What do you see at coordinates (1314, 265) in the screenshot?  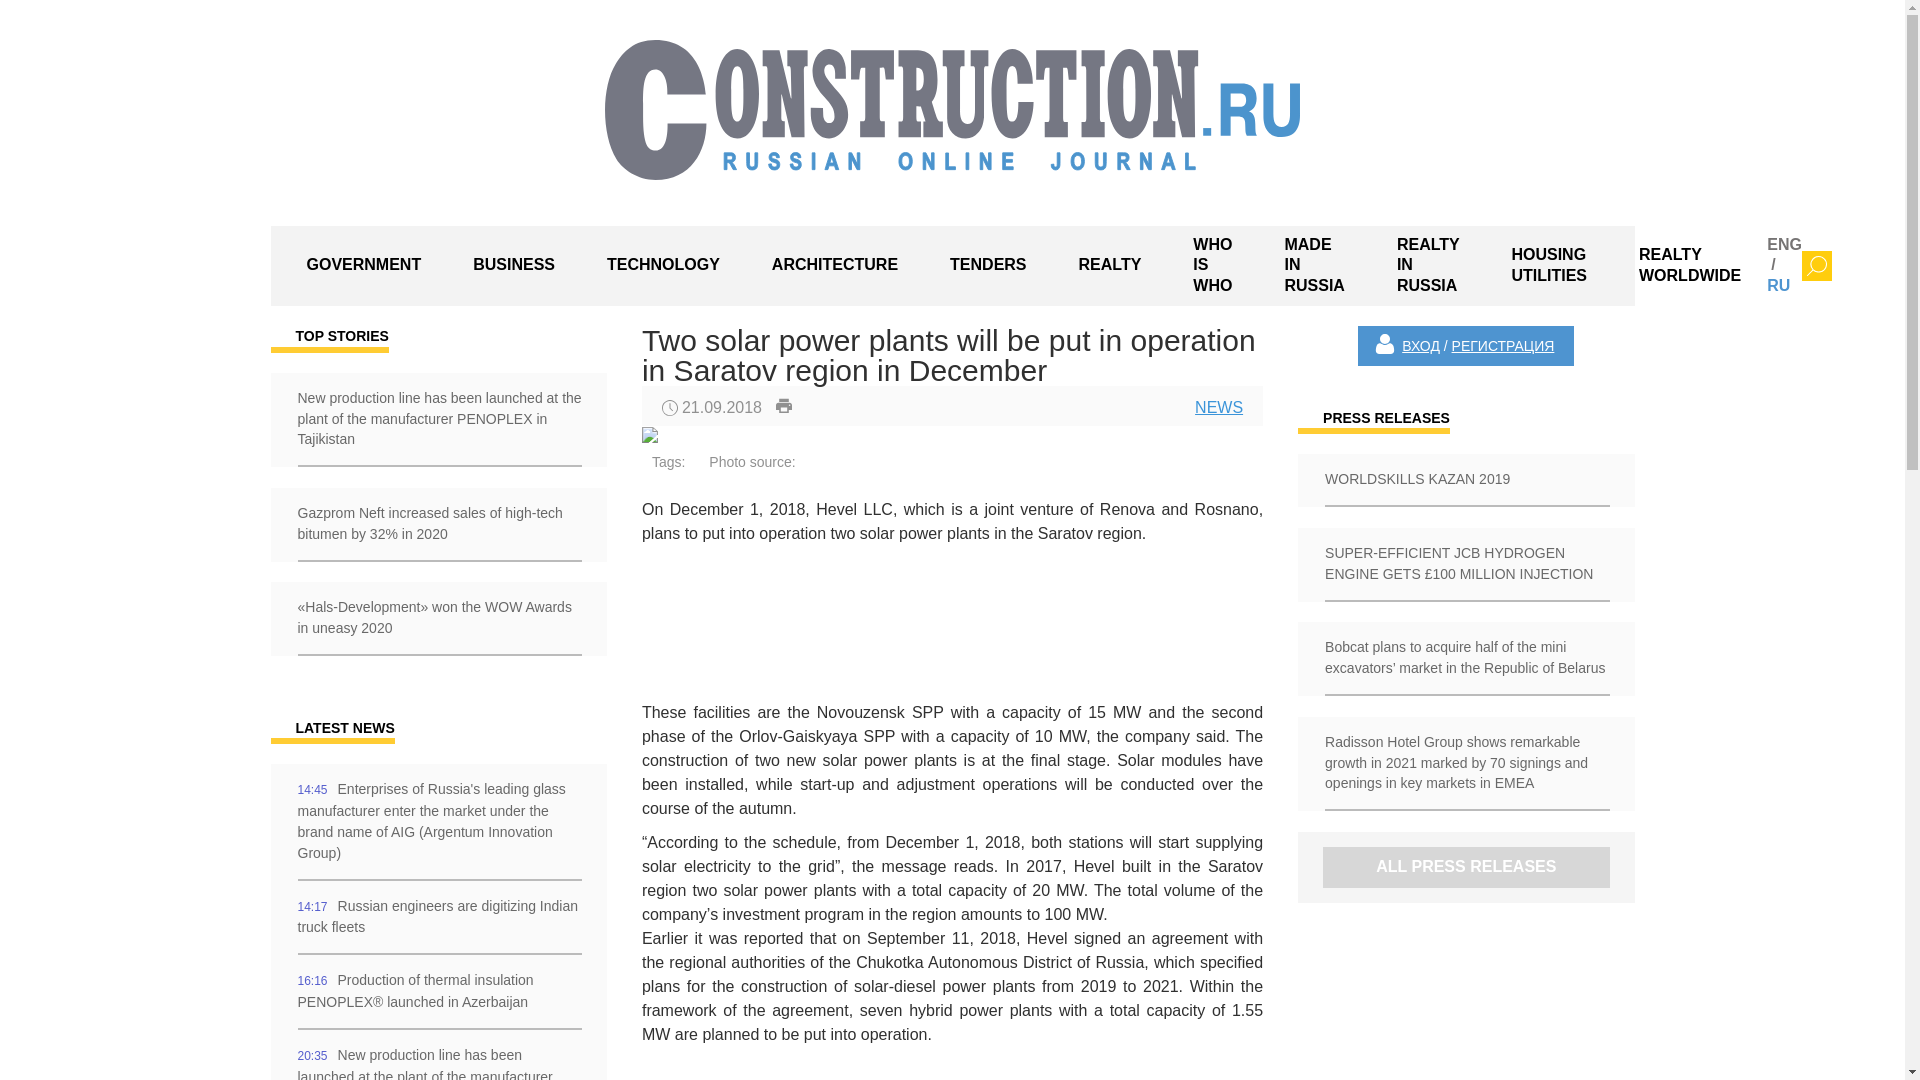 I see `MADE IN RUSSIA` at bounding box center [1314, 265].